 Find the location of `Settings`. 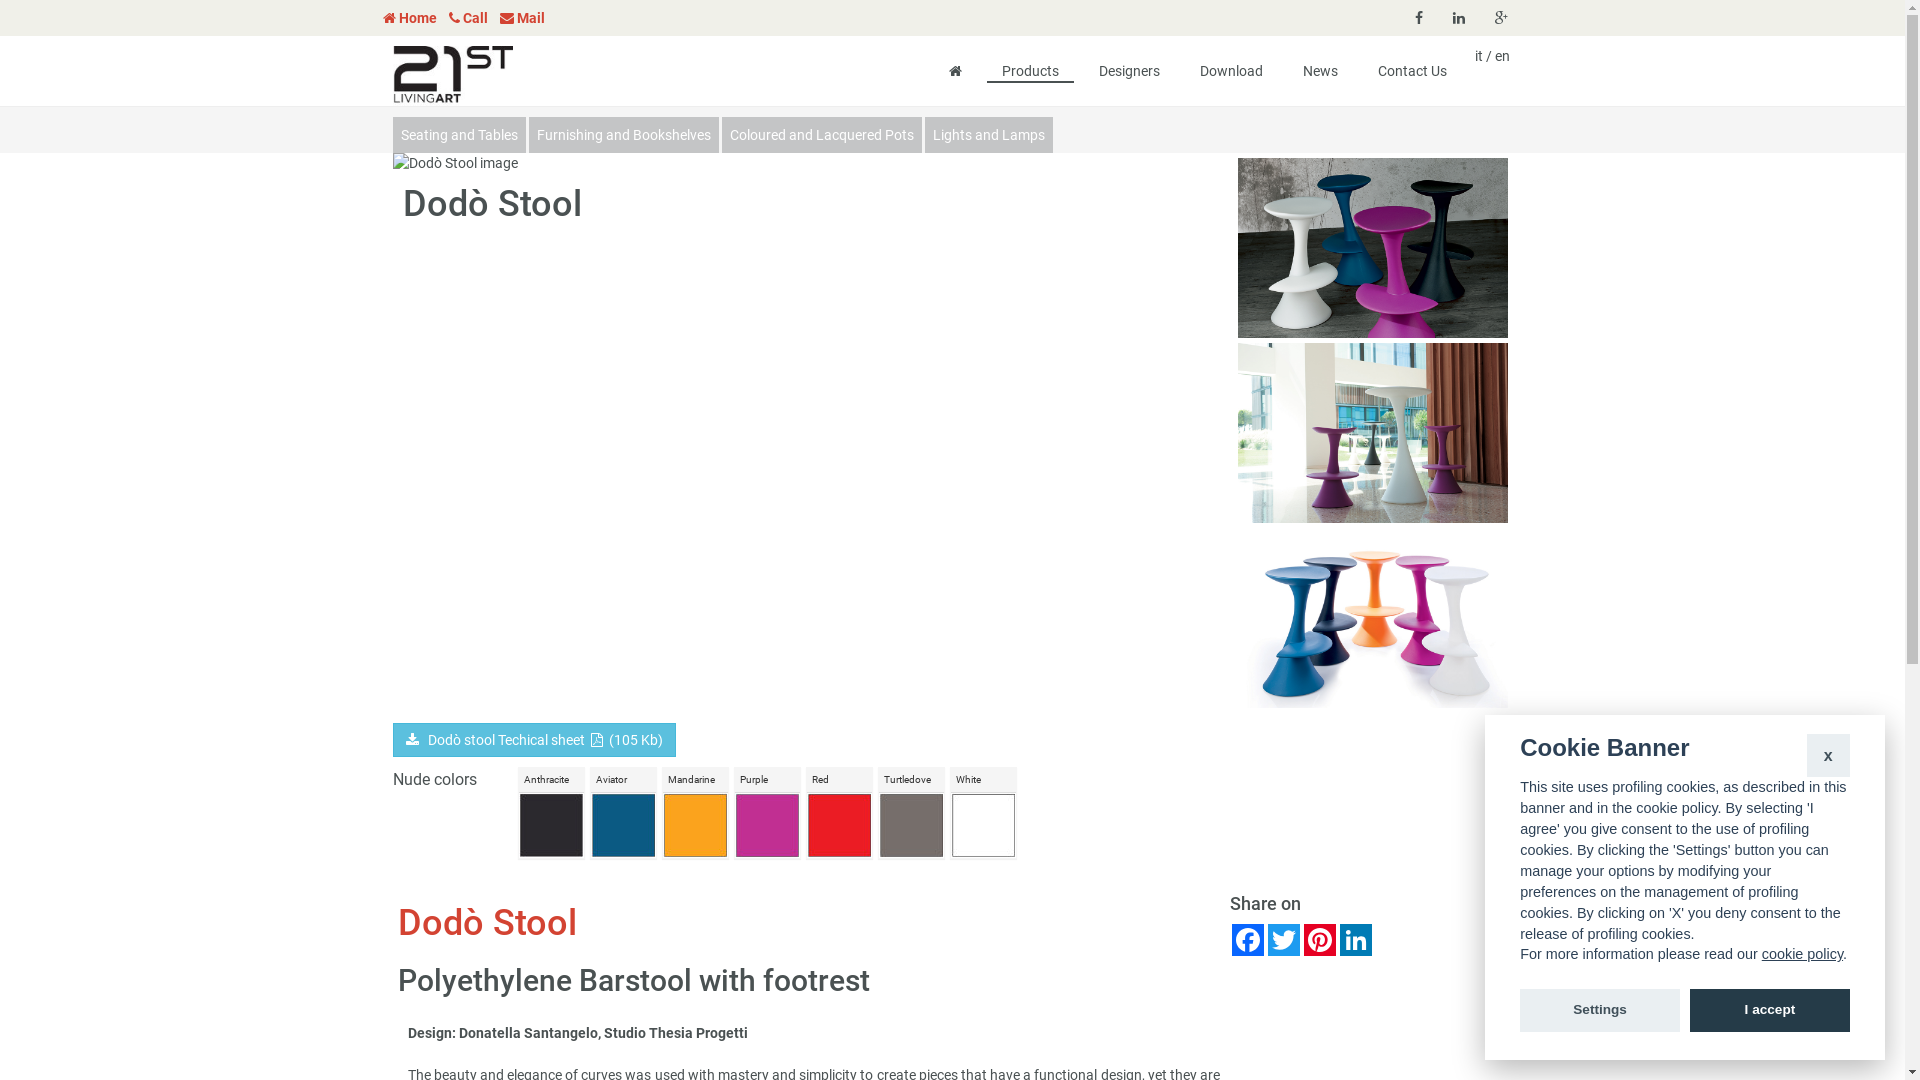

Settings is located at coordinates (1600, 1011).